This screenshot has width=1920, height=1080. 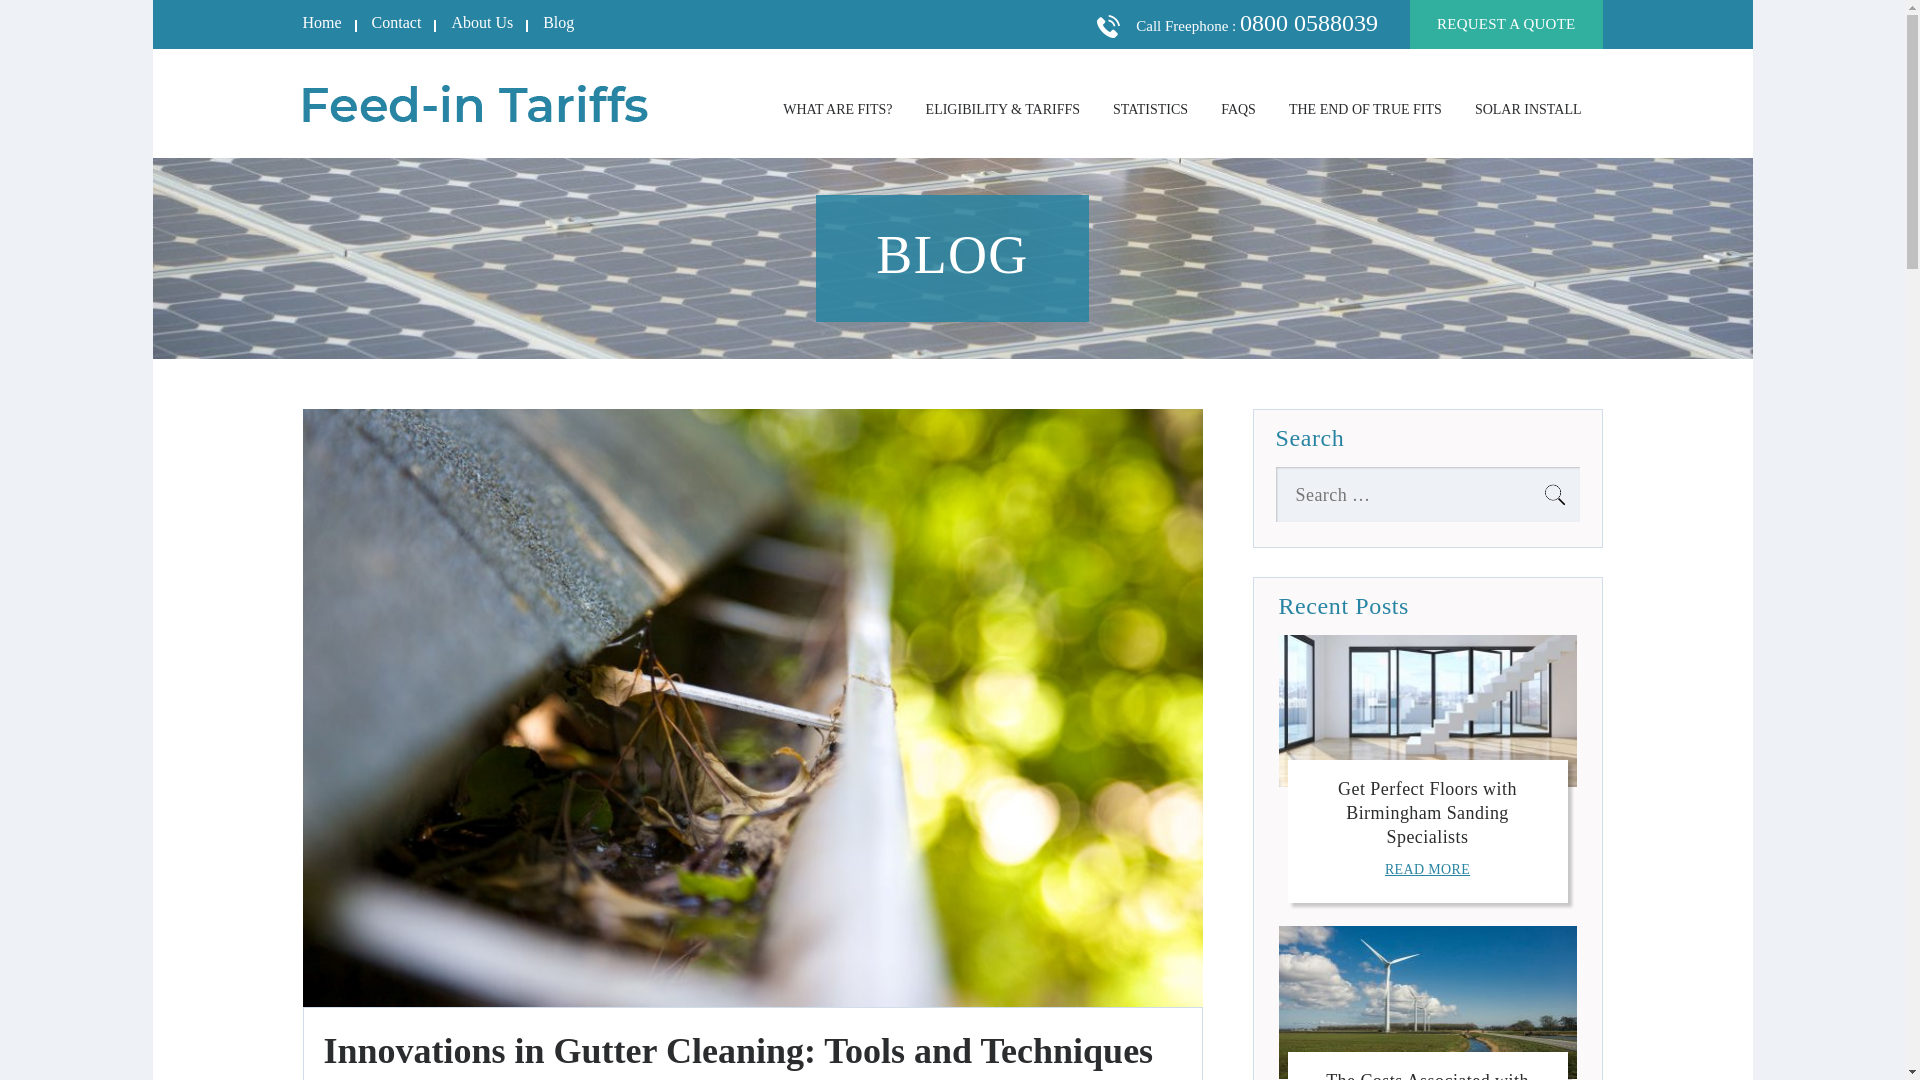 What do you see at coordinates (558, 22) in the screenshot?
I see `Blog` at bounding box center [558, 22].